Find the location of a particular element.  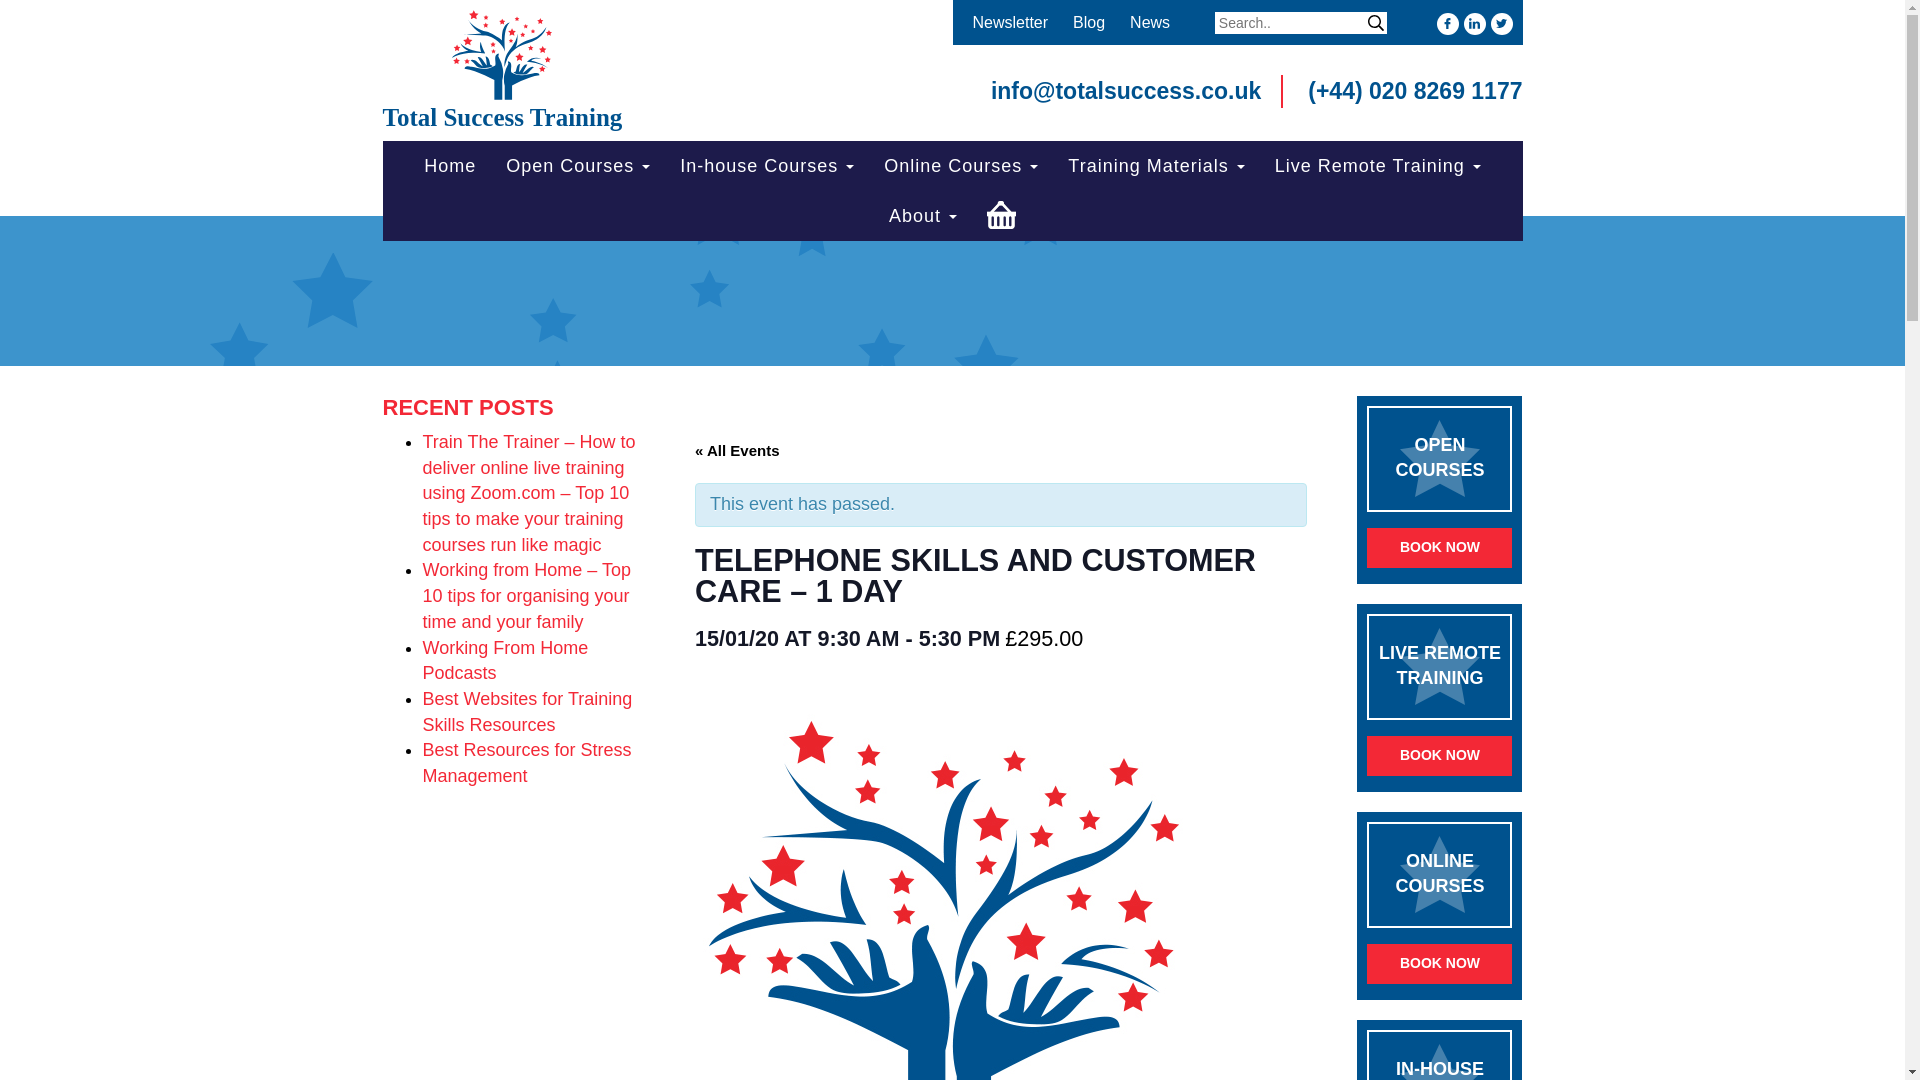

Home is located at coordinates (450, 166).